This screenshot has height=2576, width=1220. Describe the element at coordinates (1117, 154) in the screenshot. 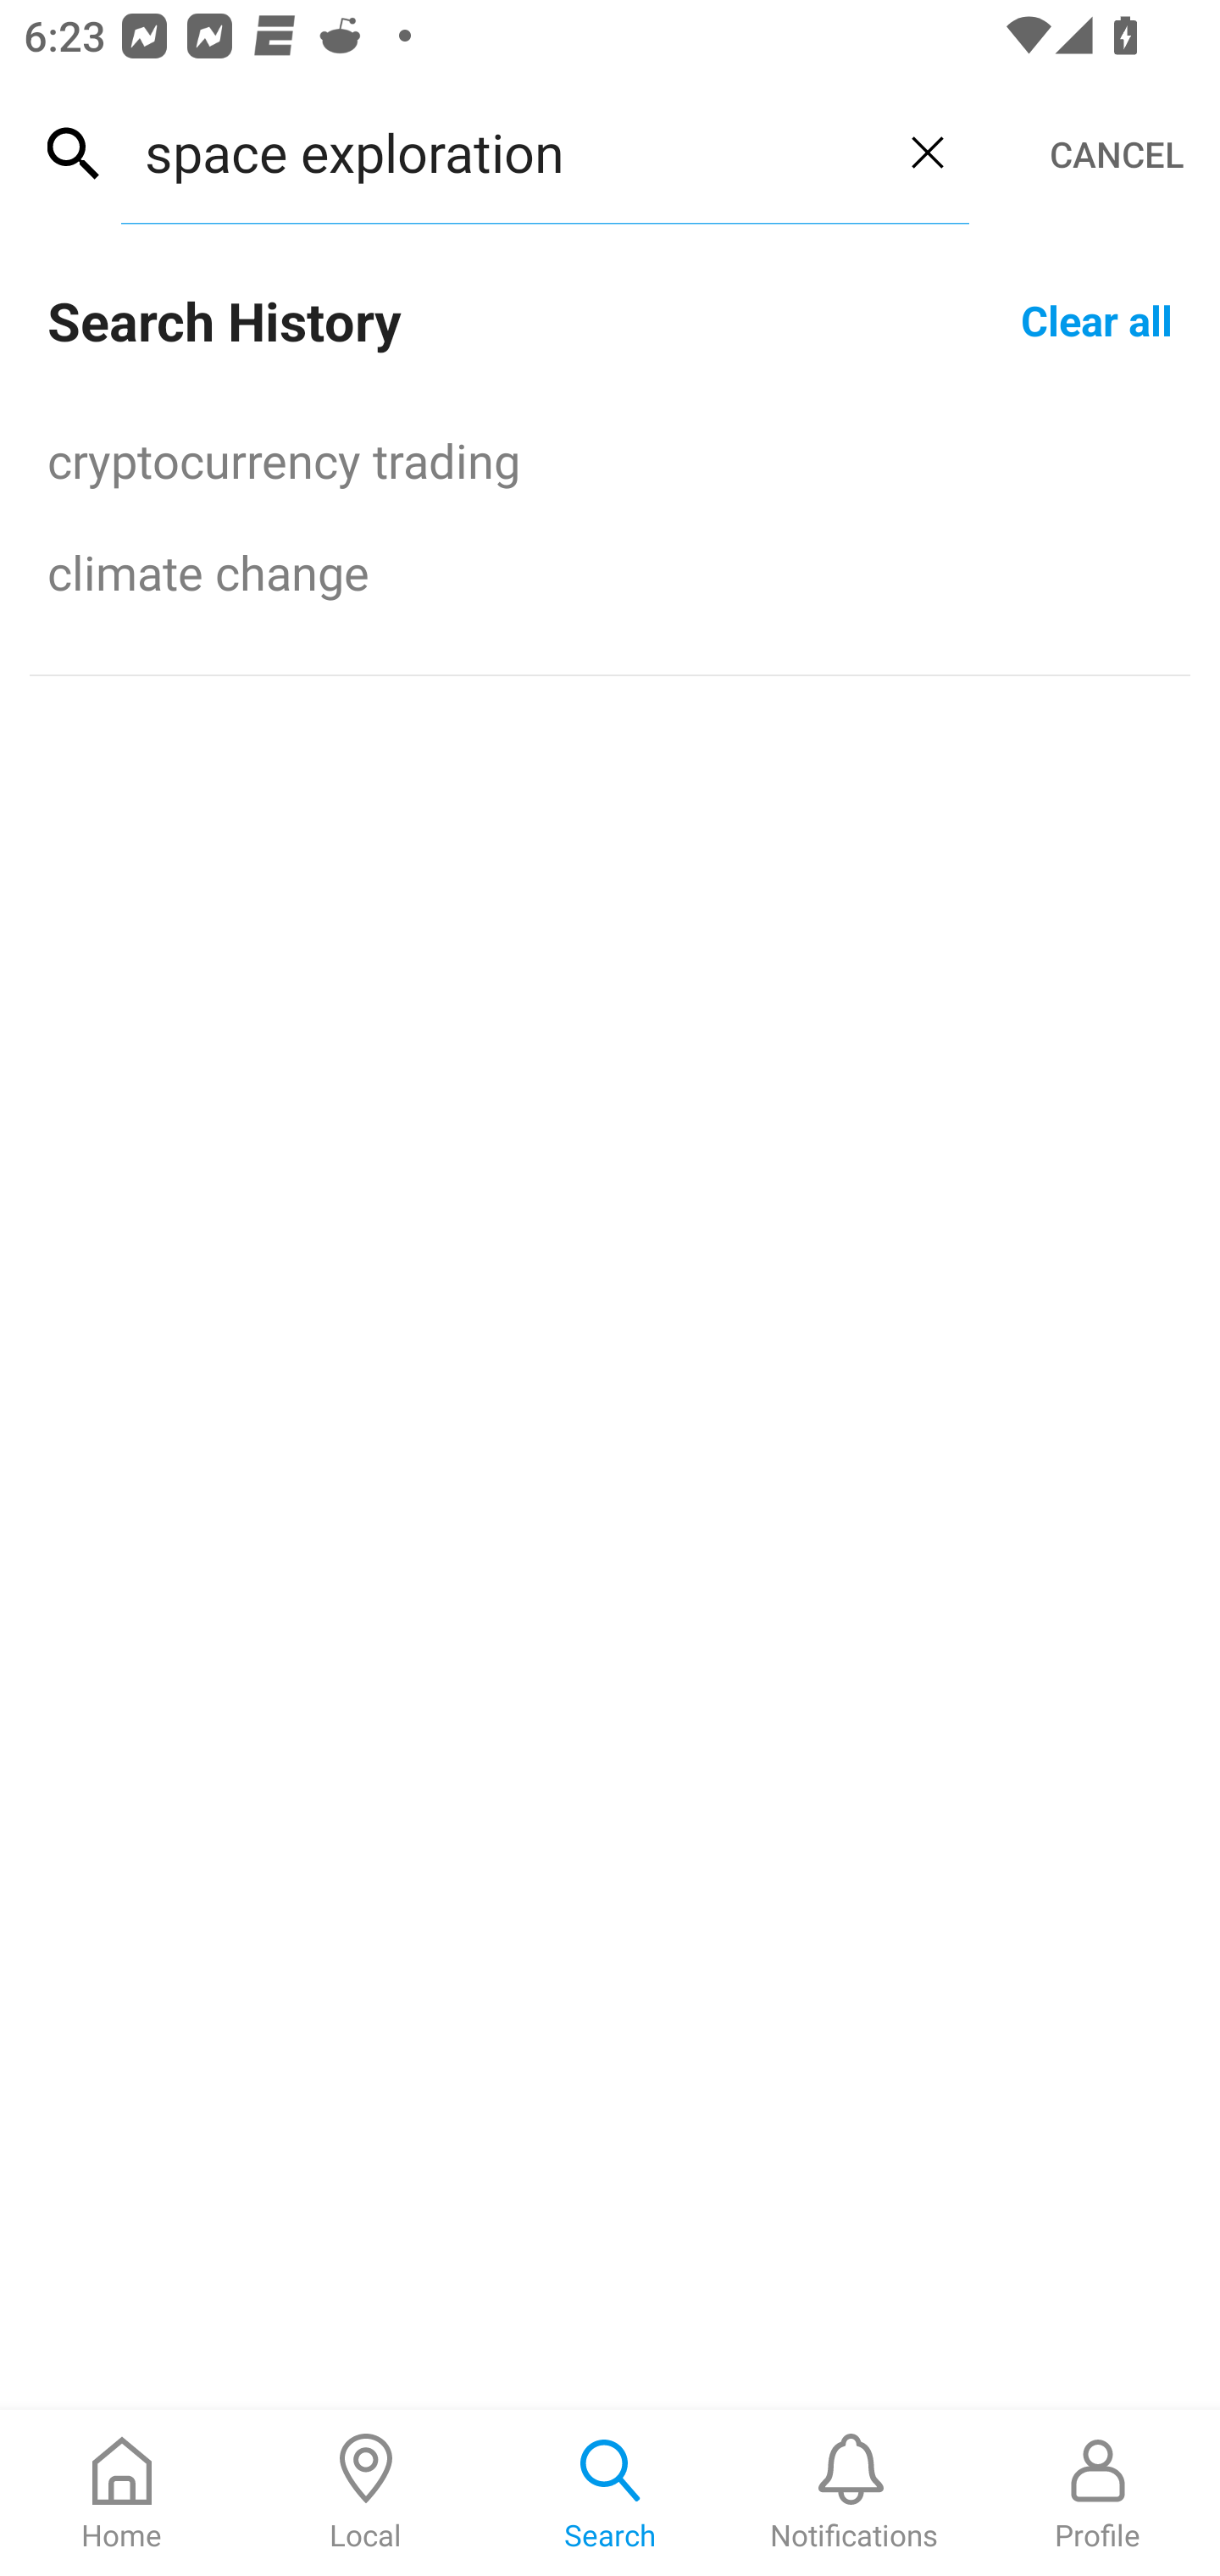

I see `CANCEL` at that location.